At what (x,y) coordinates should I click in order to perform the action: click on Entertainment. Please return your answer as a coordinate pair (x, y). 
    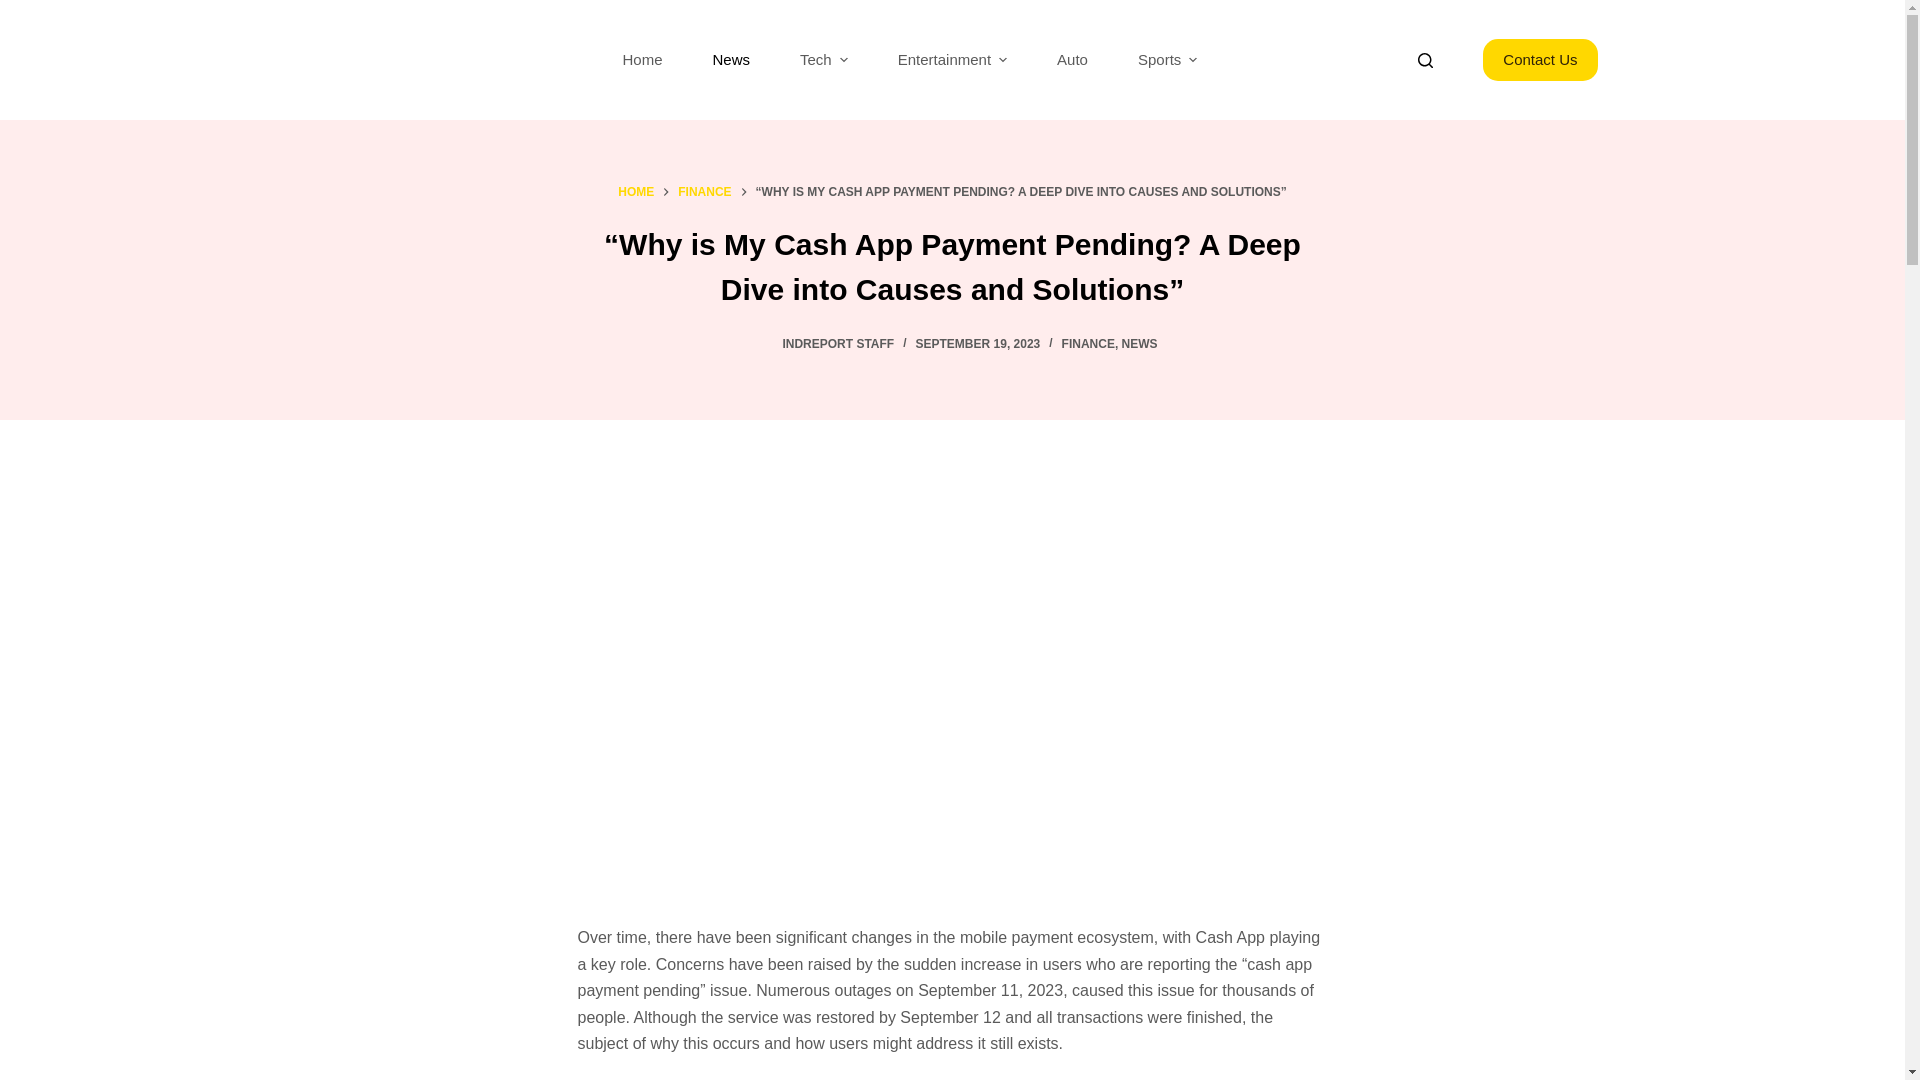
    Looking at the image, I should click on (952, 60).